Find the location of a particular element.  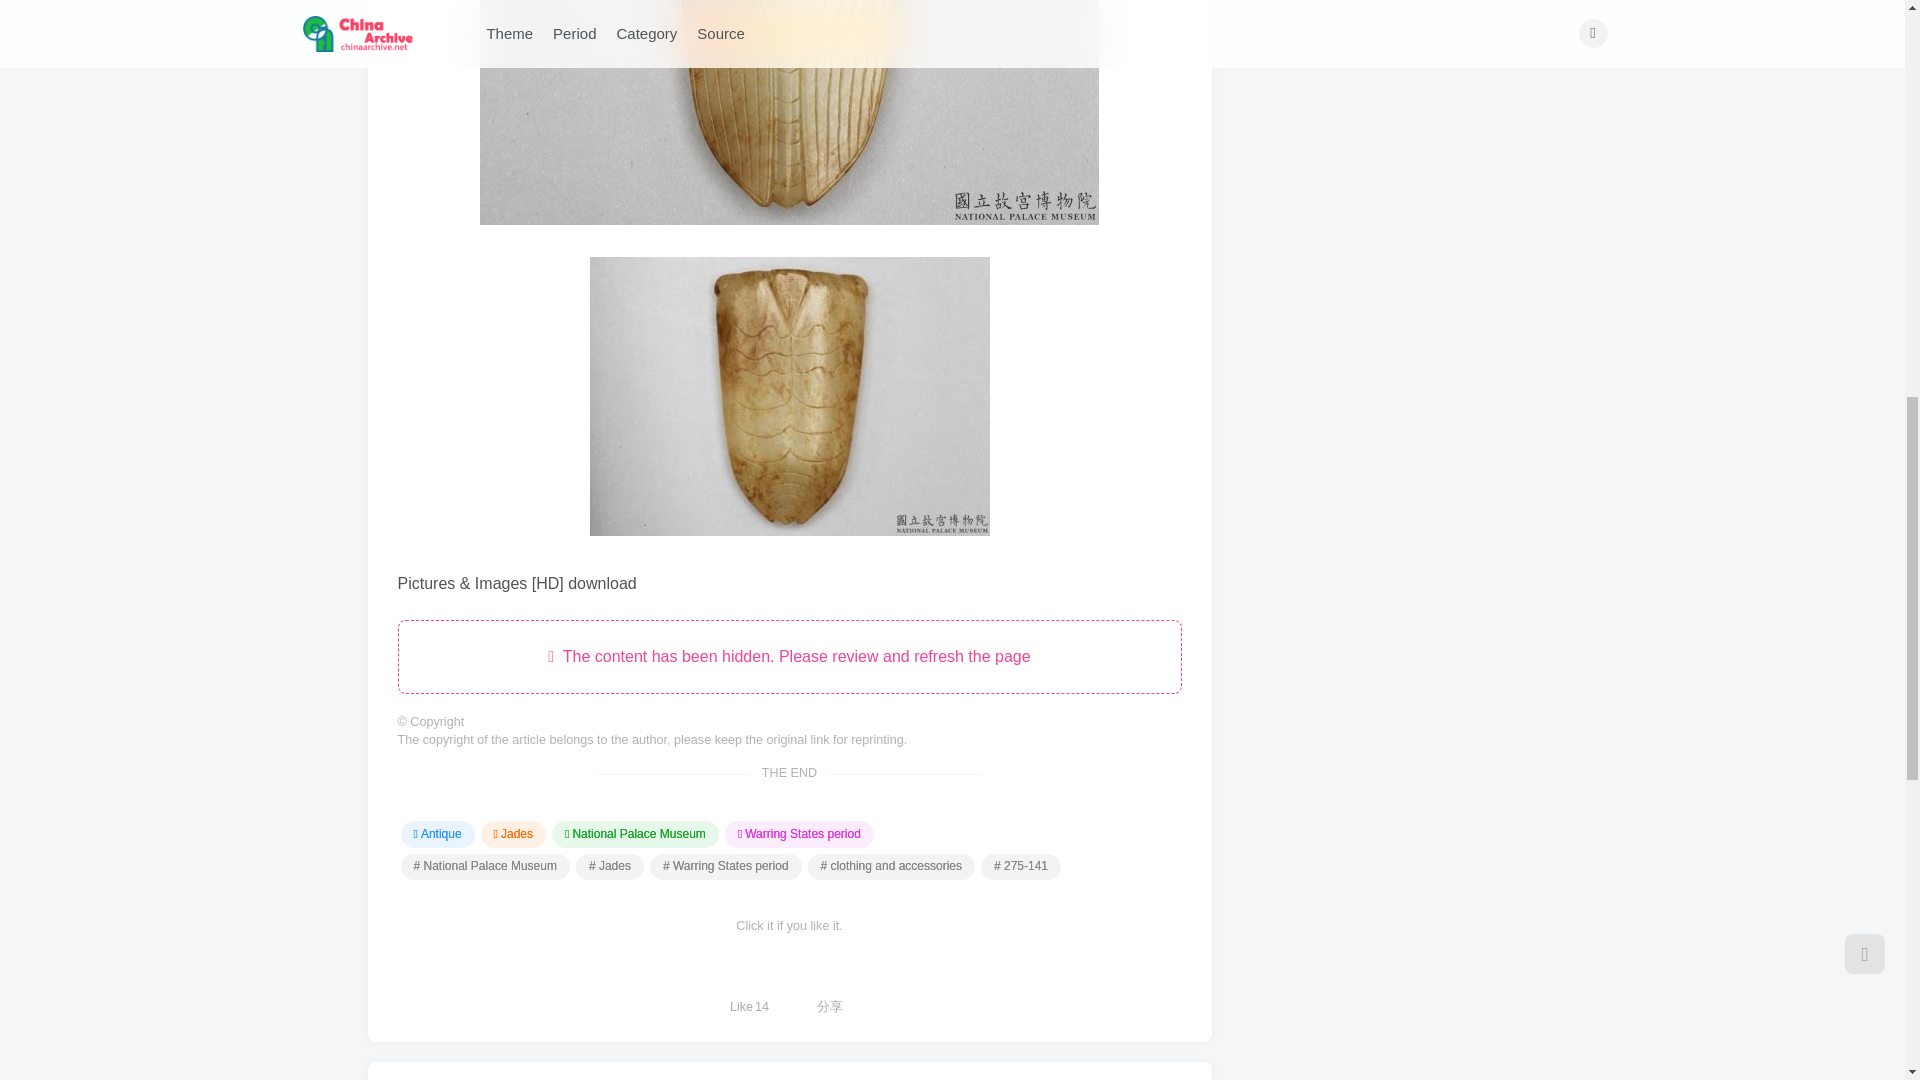

View more articles on this label is located at coordinates (484, 867).